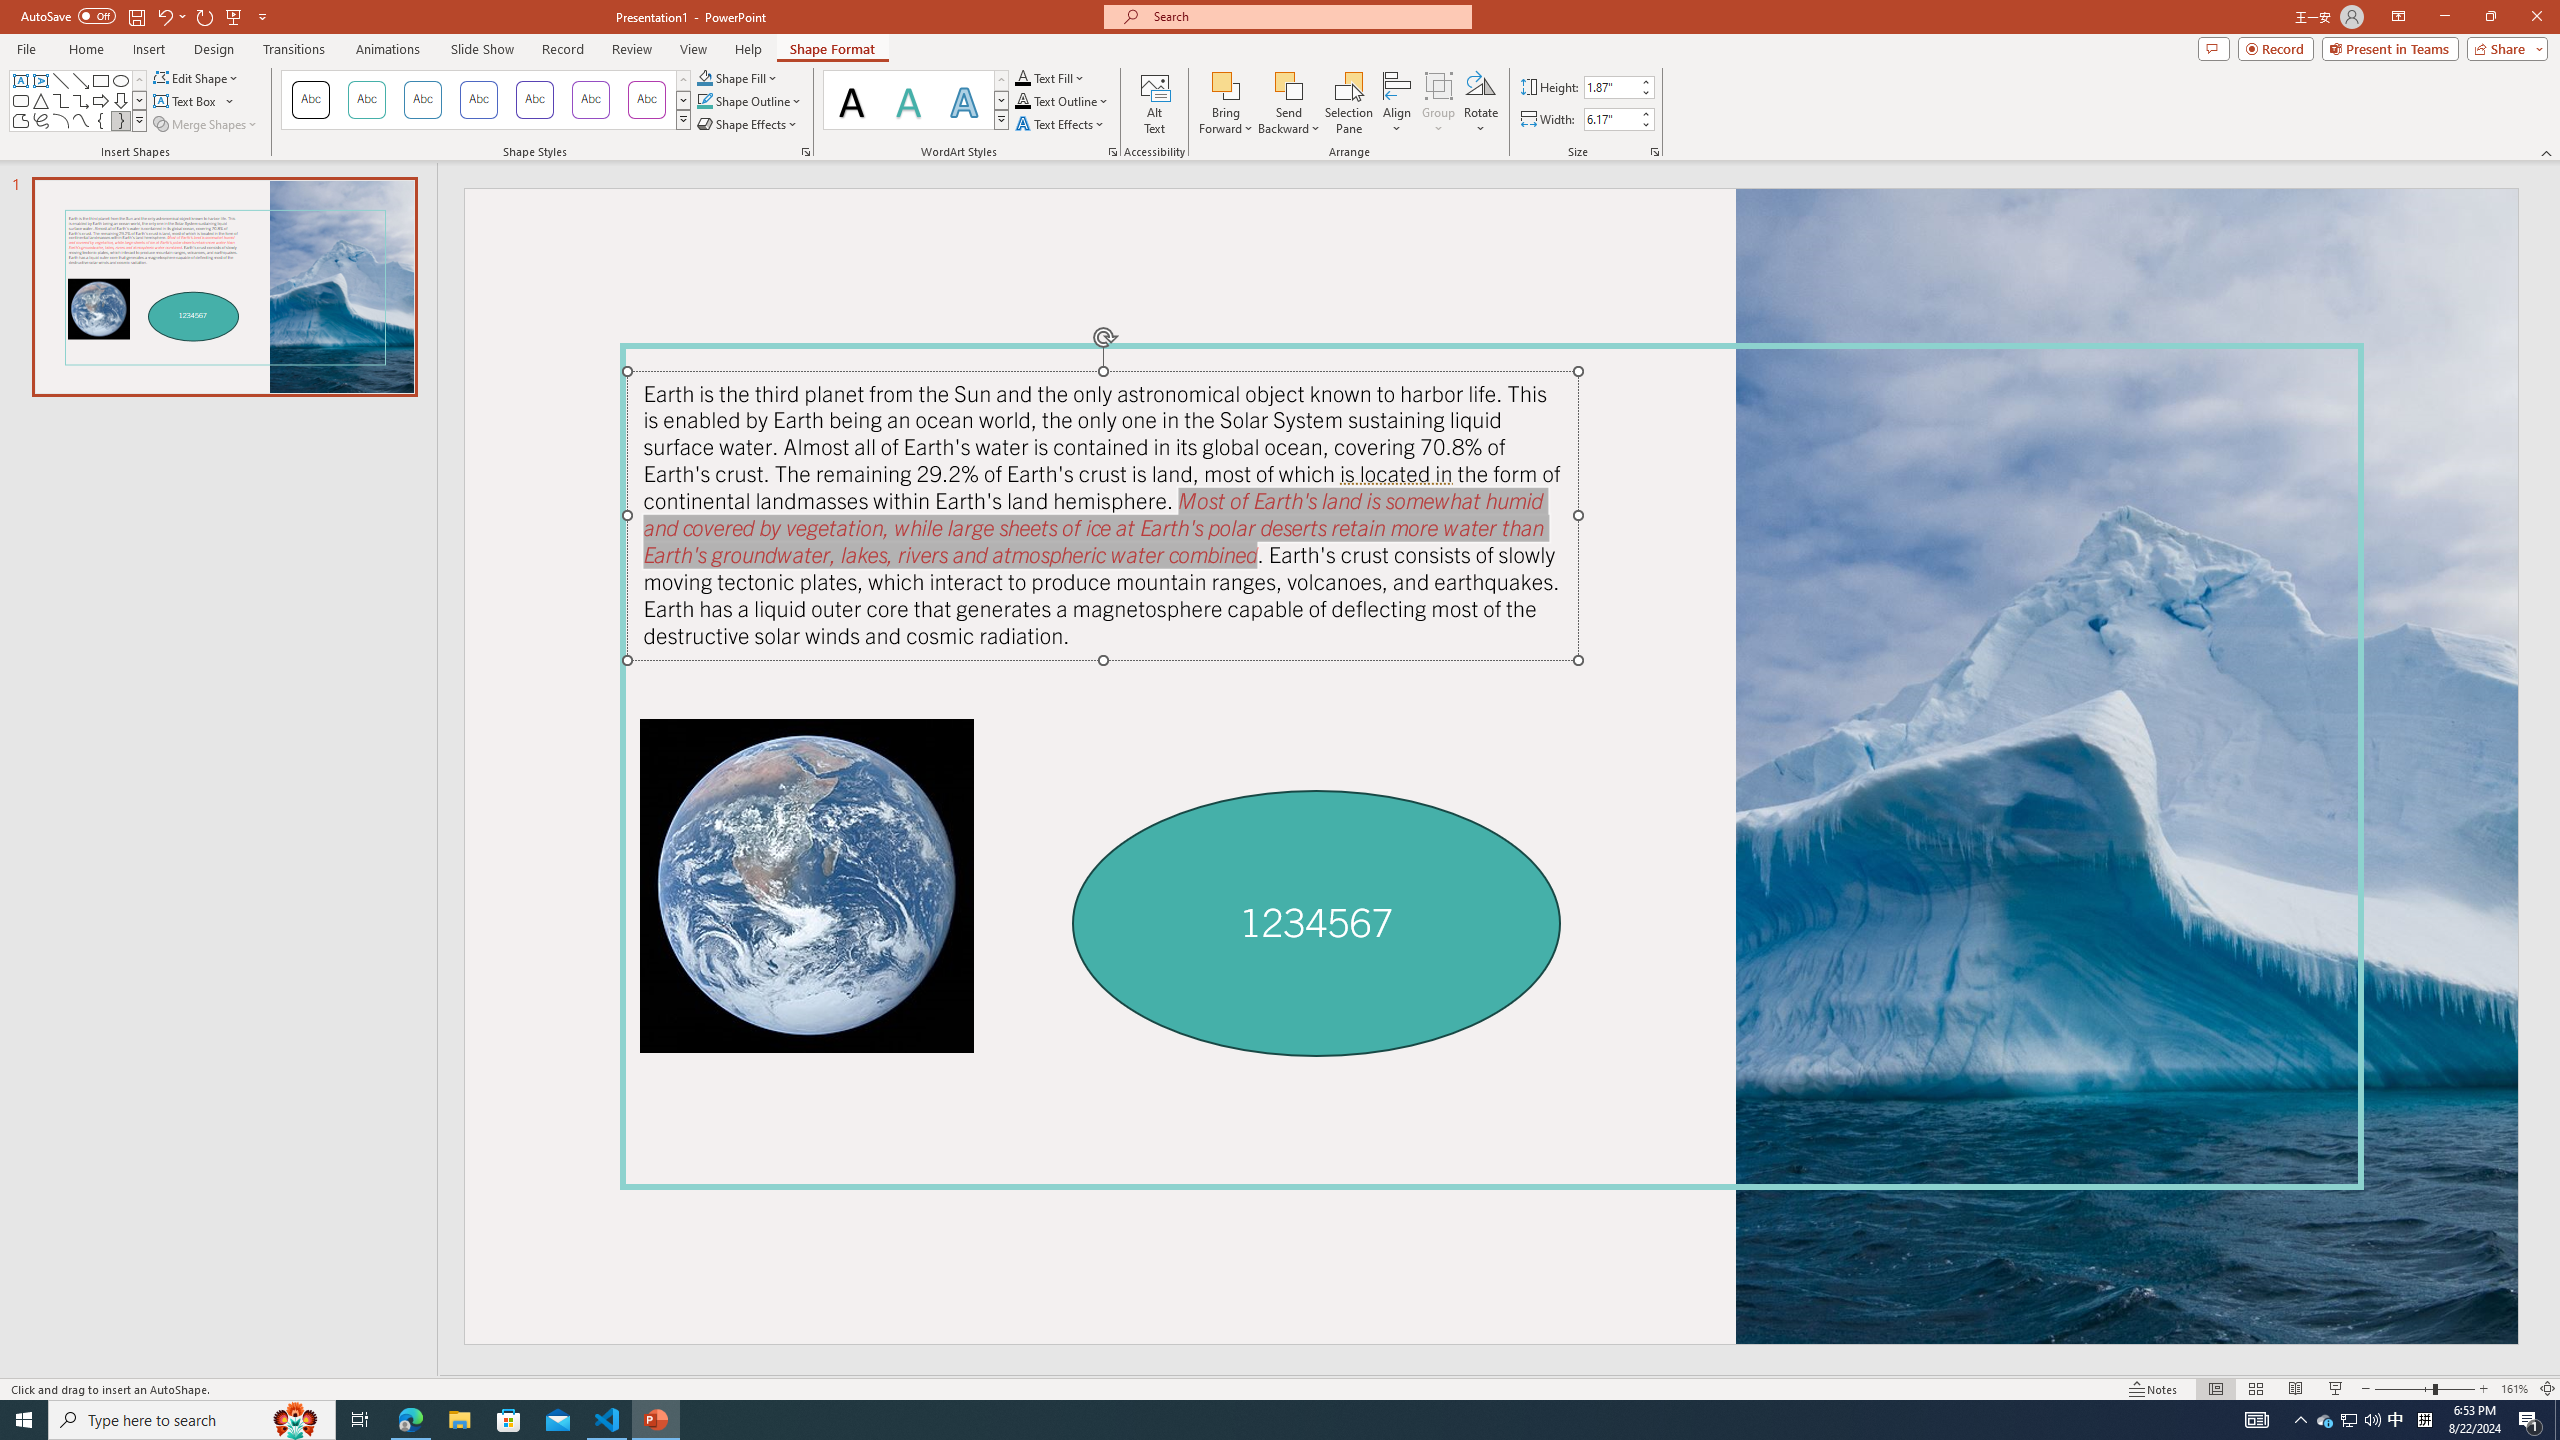 Image resolution: width=2560 pixels, height=1440 pixels. I want to click on Undo, so click(170, 16).